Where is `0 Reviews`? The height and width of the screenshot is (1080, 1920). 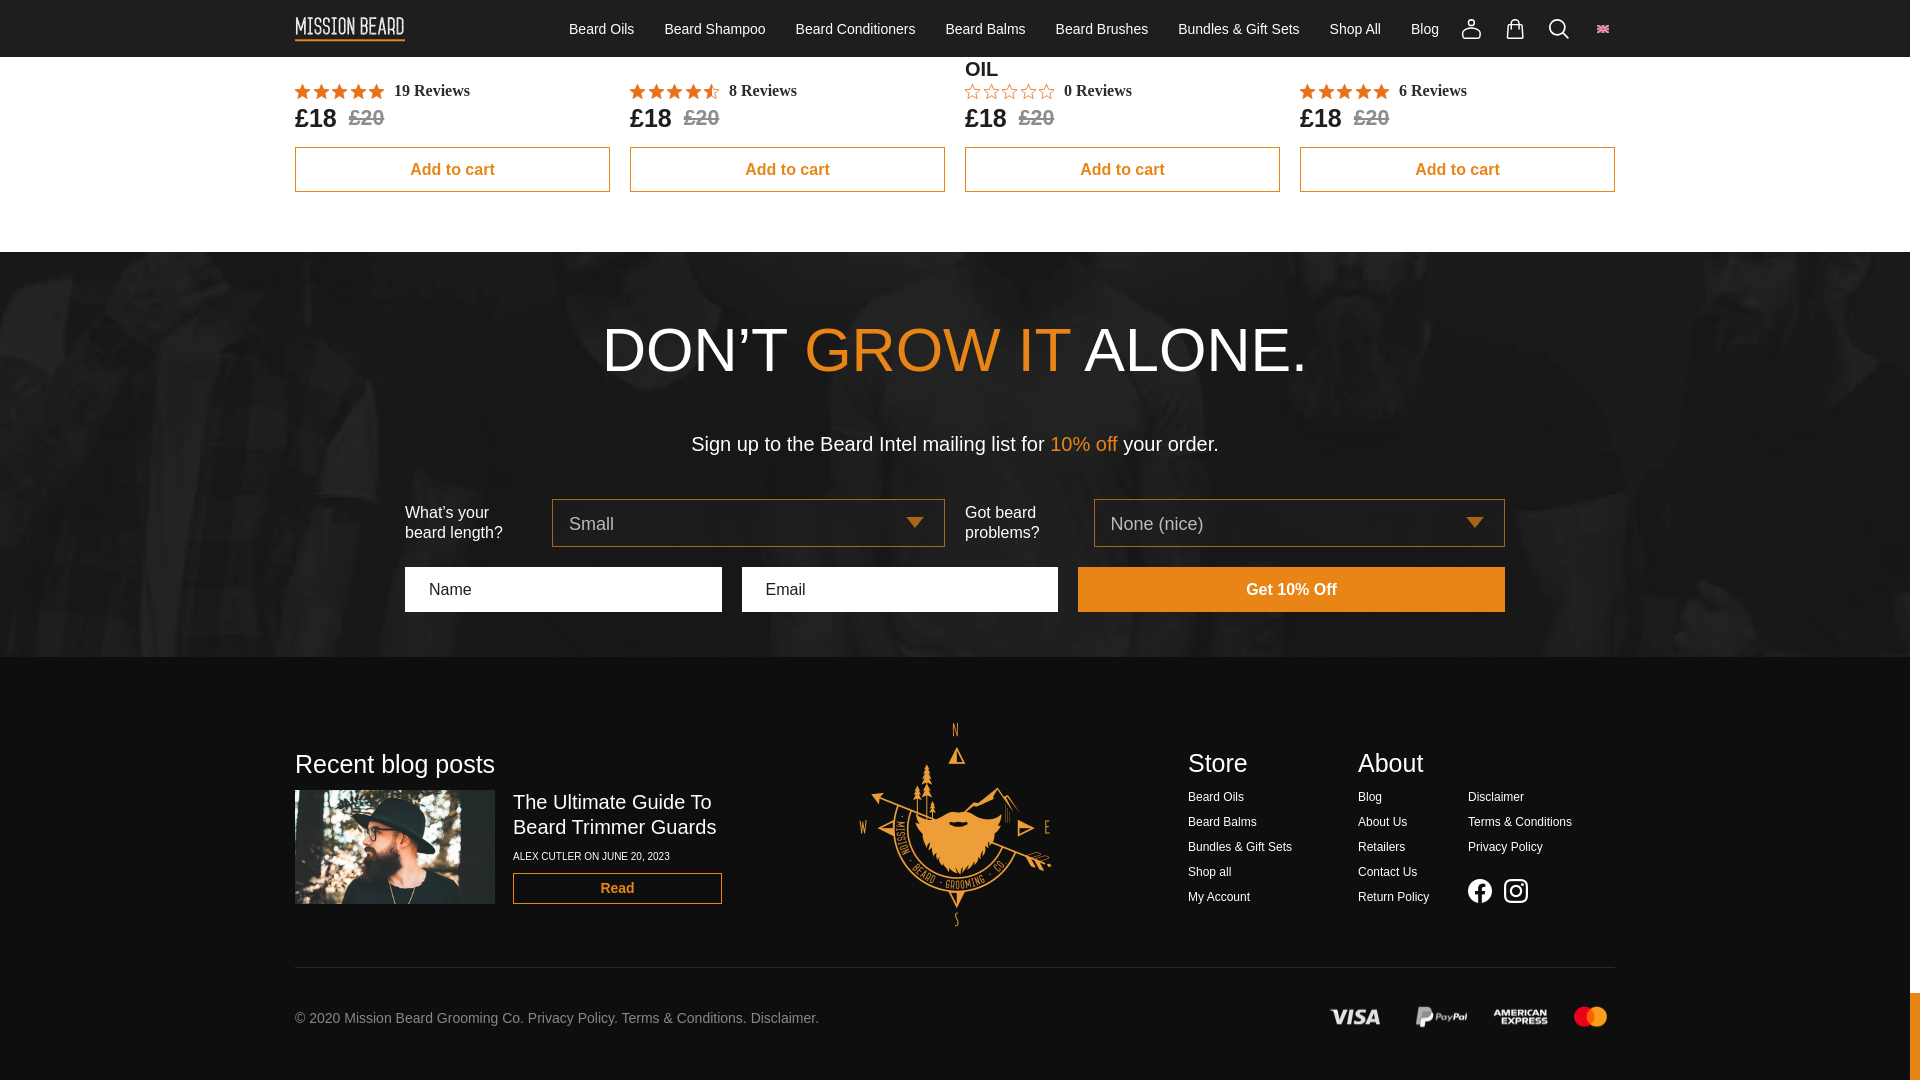 0 Reviews is located at coordinates (1048, 91).